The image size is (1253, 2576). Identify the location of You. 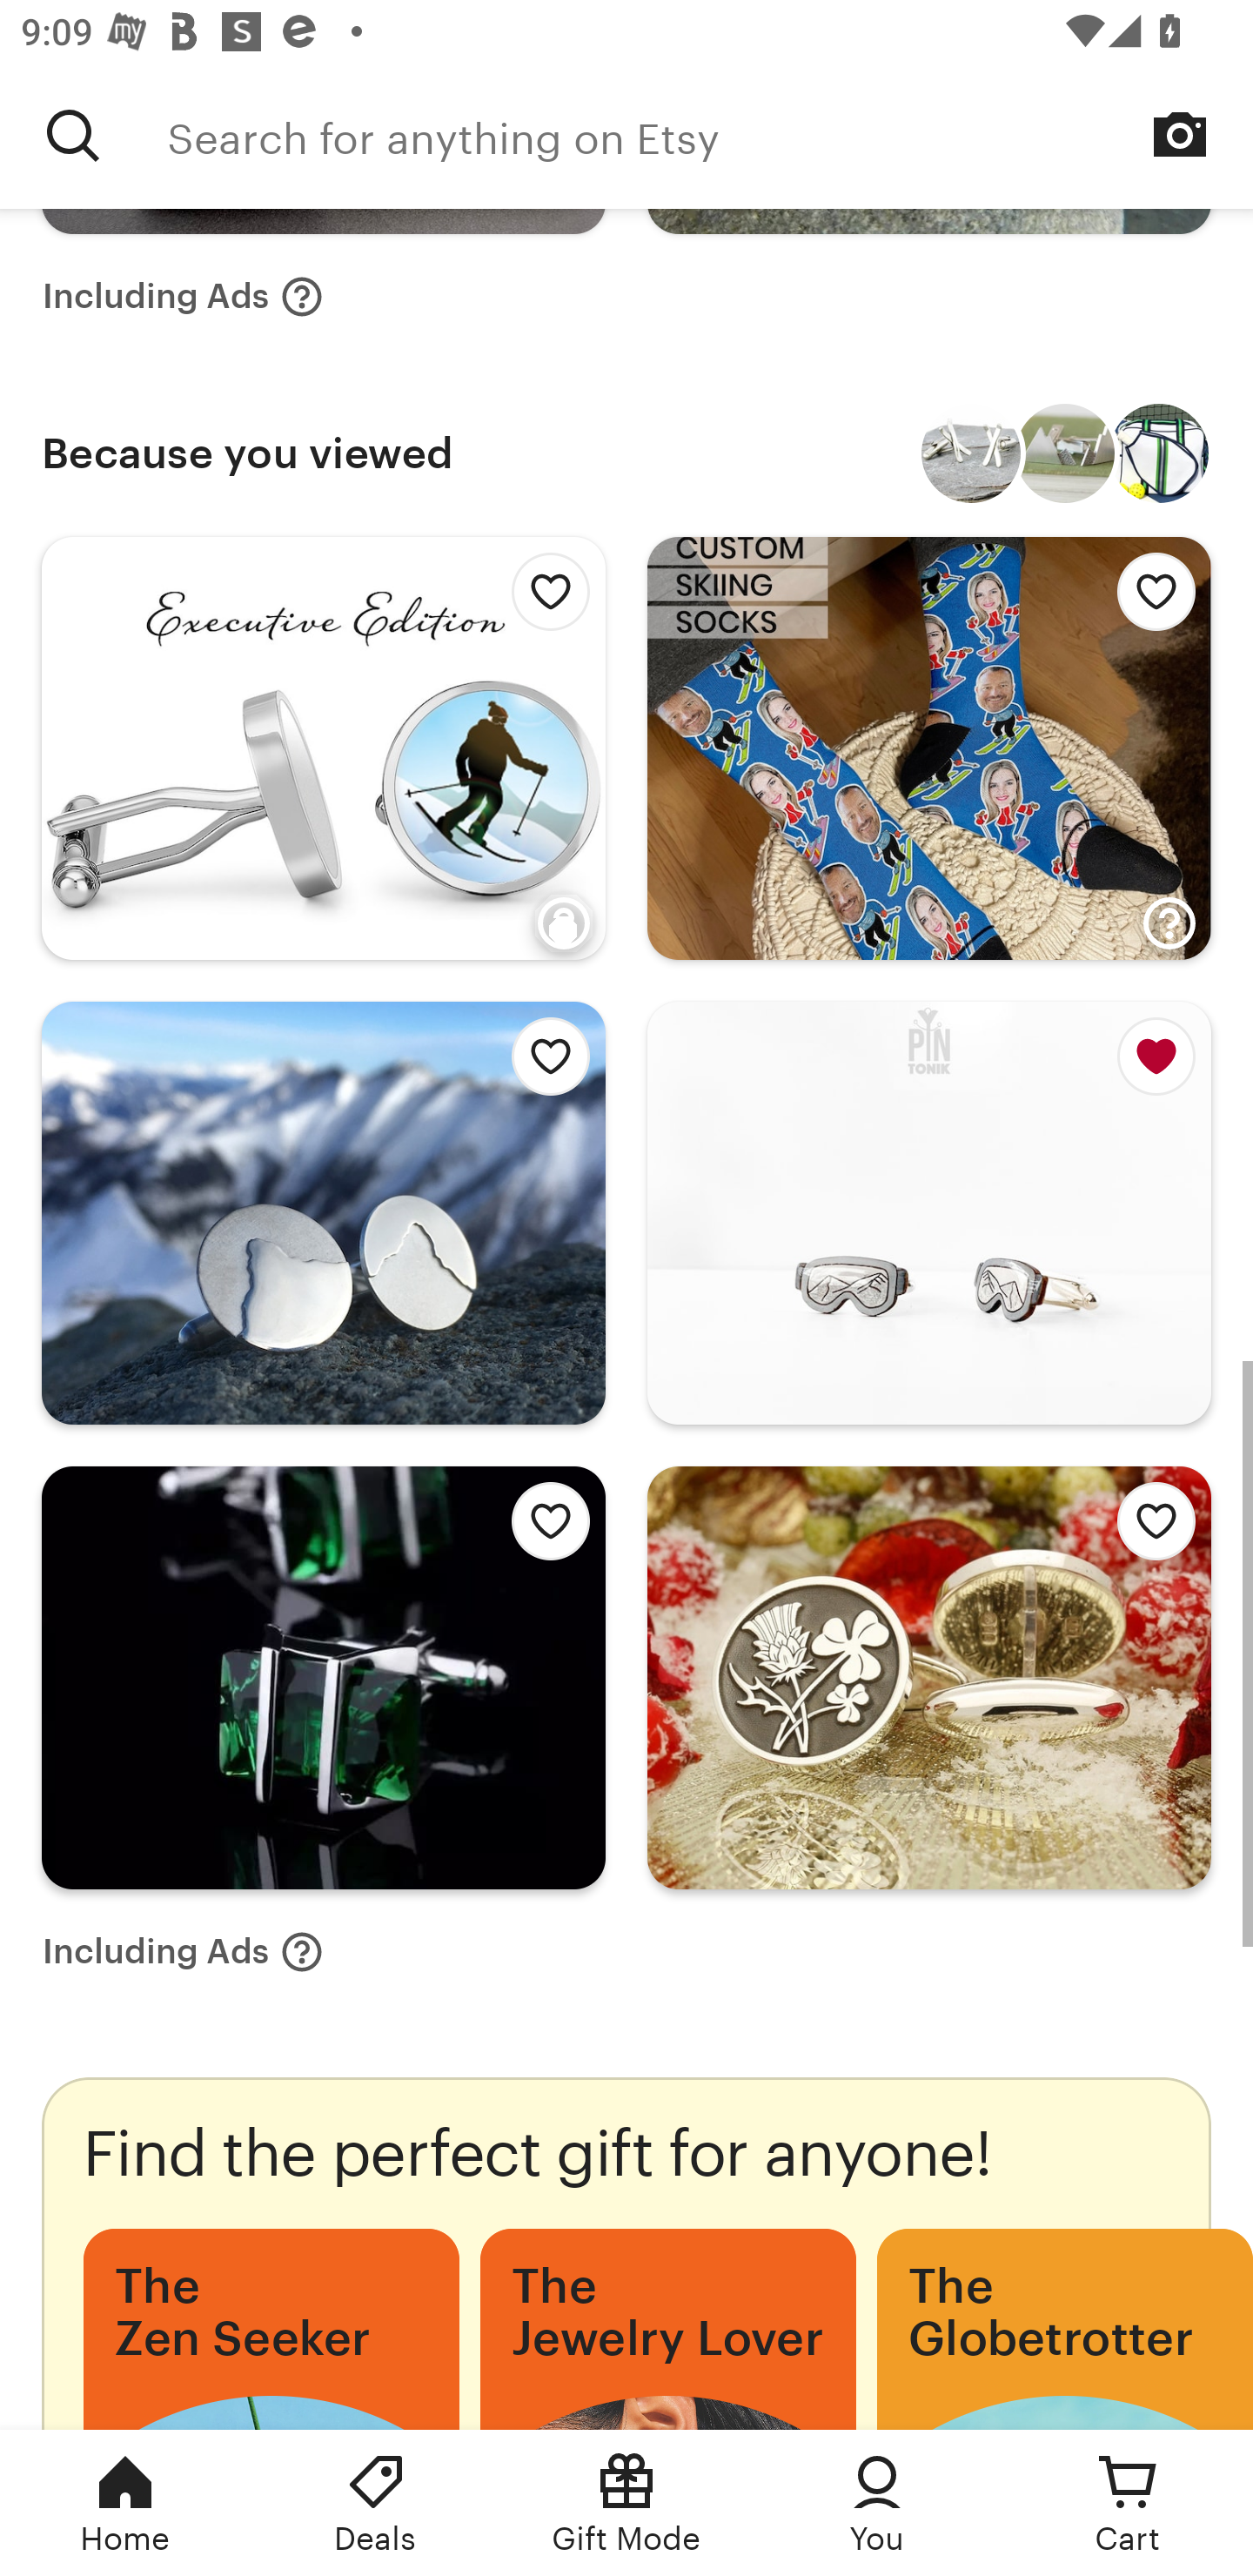
(877, 2503).